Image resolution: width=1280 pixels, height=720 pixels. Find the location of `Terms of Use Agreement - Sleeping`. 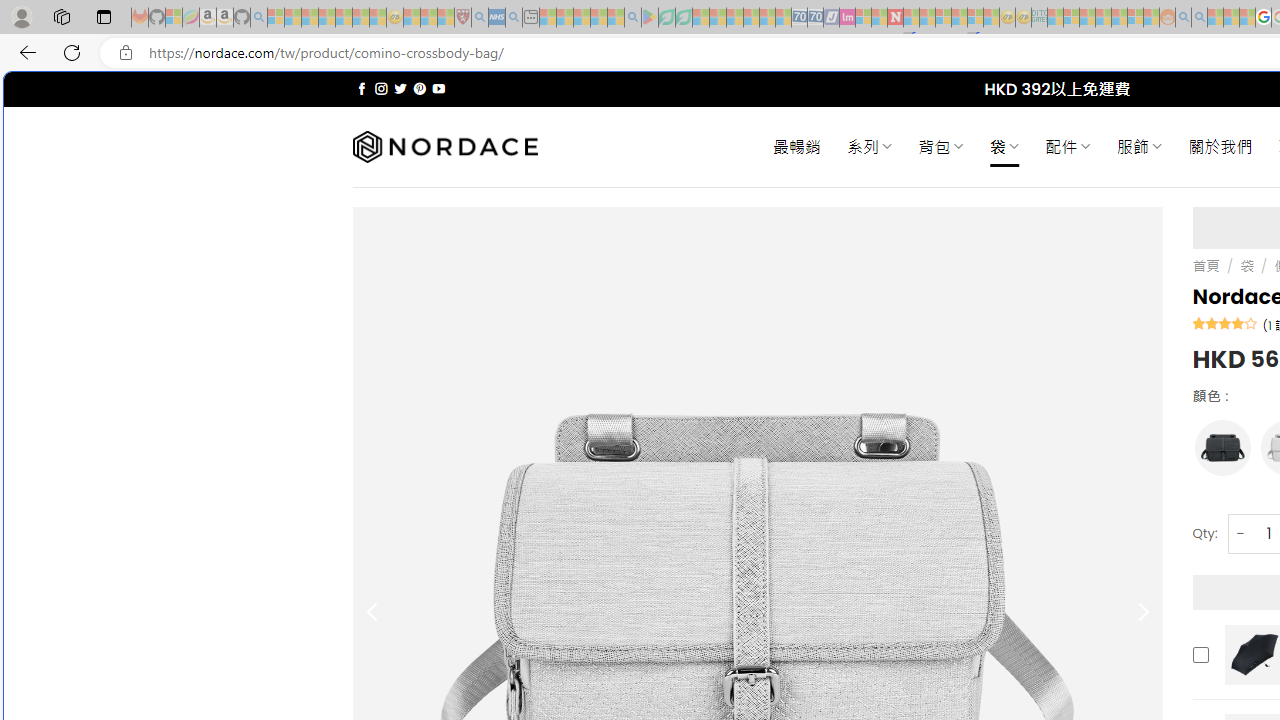

Terms of Use Agreement - Sleeping is located at coordinates (666, 18).